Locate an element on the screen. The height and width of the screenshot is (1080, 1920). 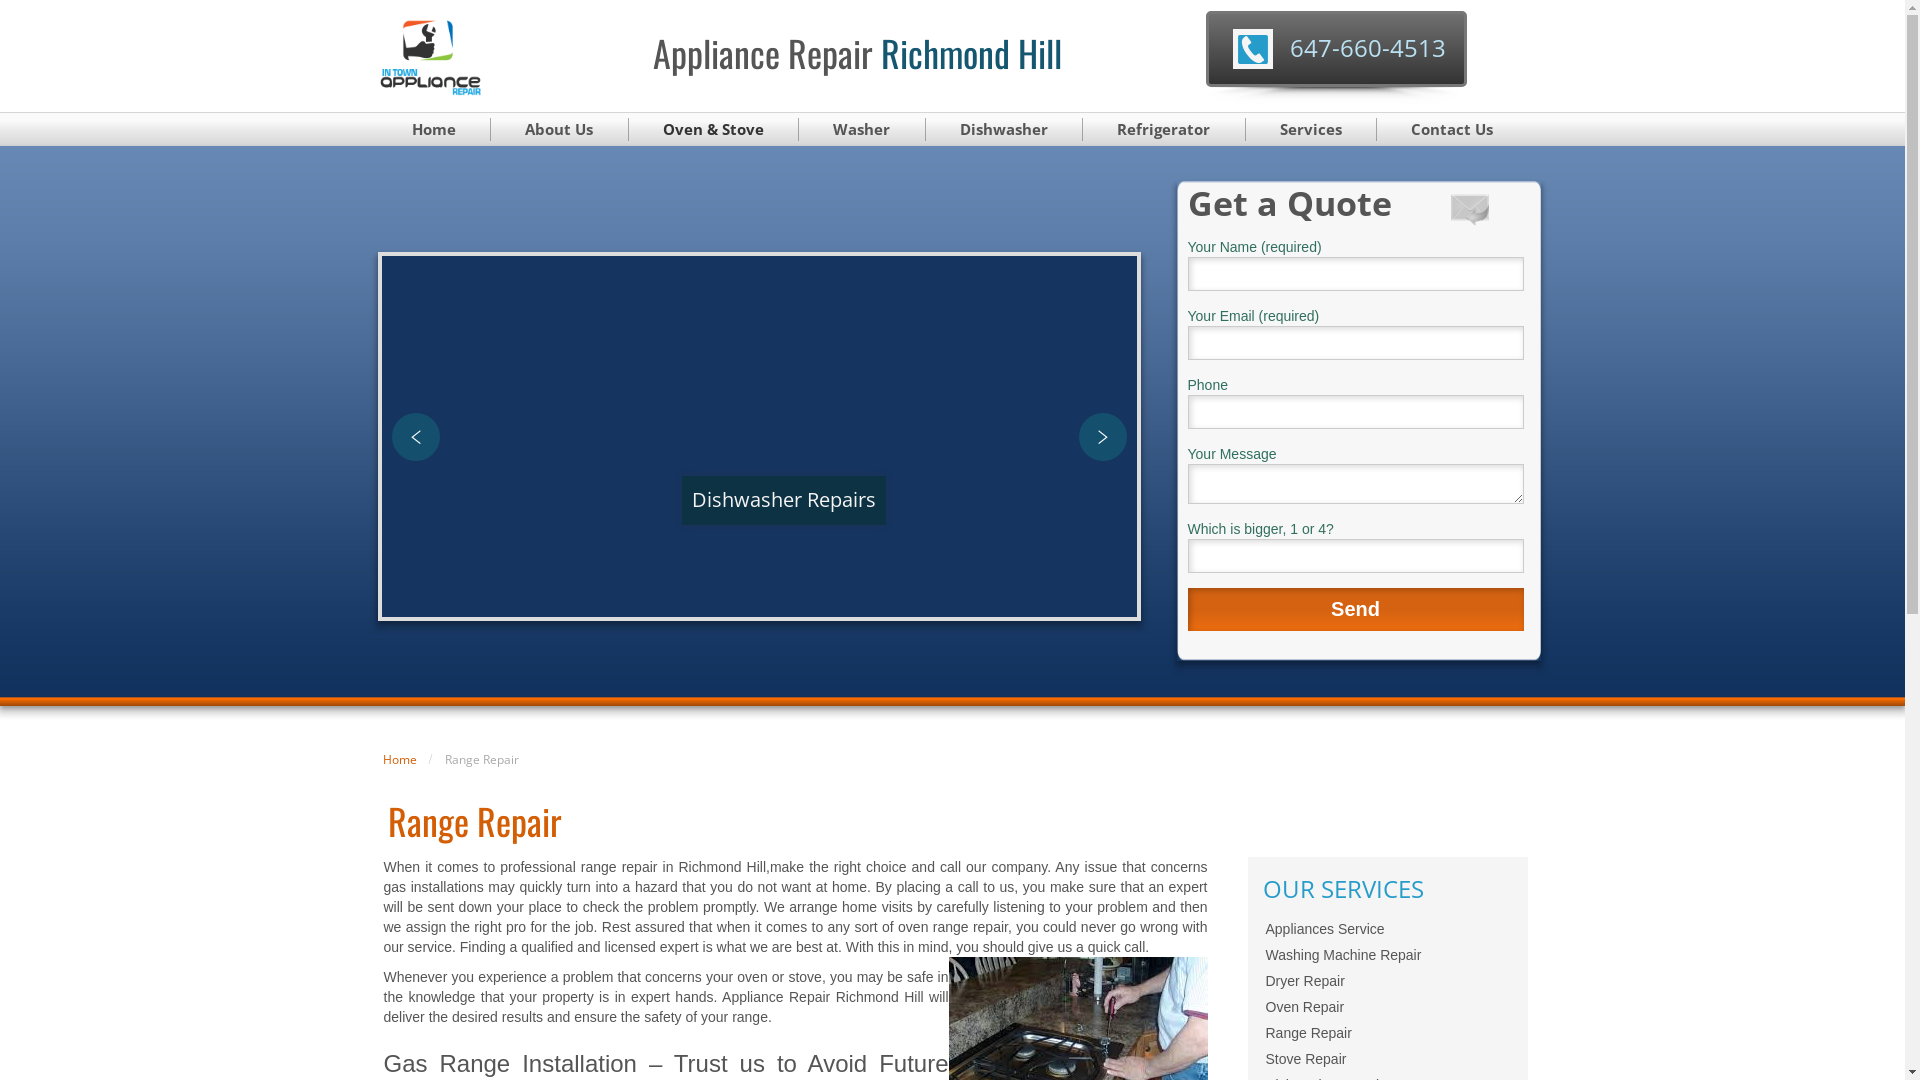
Washing Machine Repair is located at coordinates (1387, 955).